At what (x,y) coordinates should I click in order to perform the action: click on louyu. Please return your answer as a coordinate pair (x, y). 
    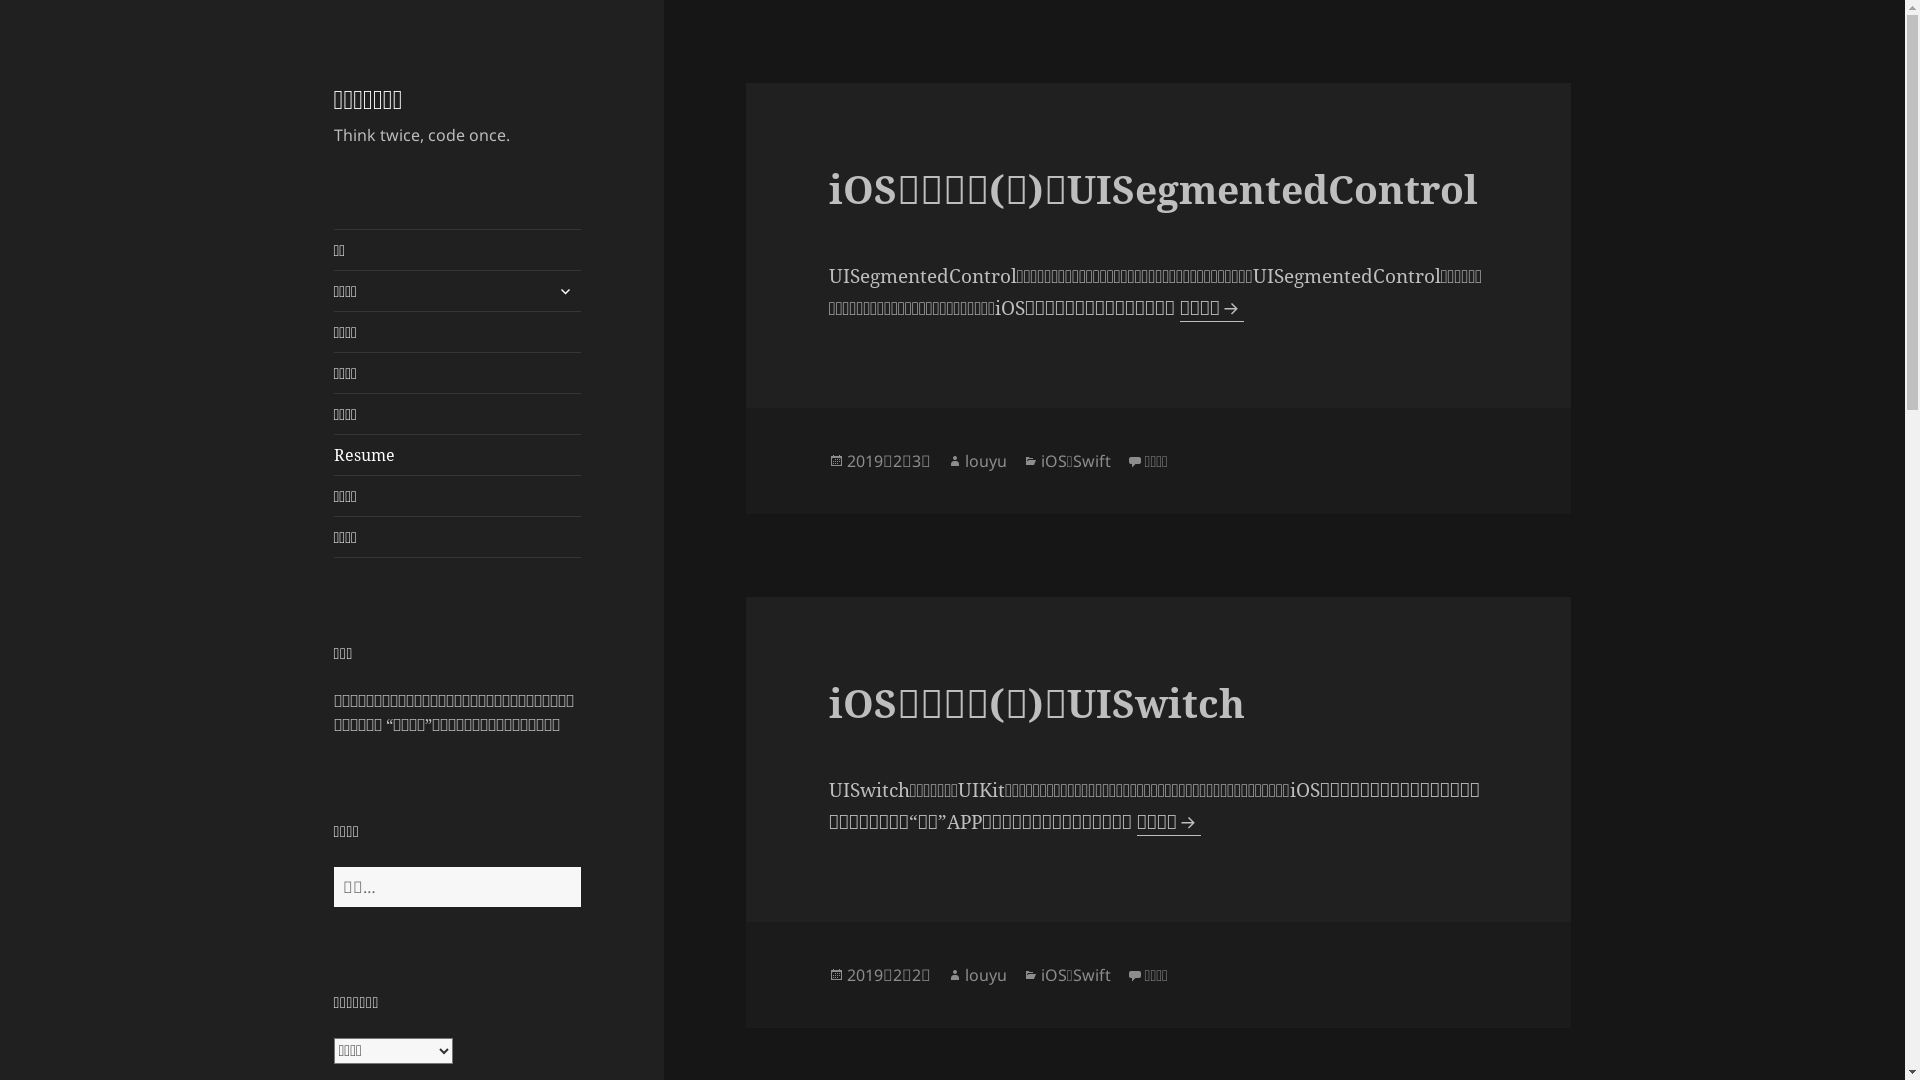
    Looking at the image, I should click on (986, 976).